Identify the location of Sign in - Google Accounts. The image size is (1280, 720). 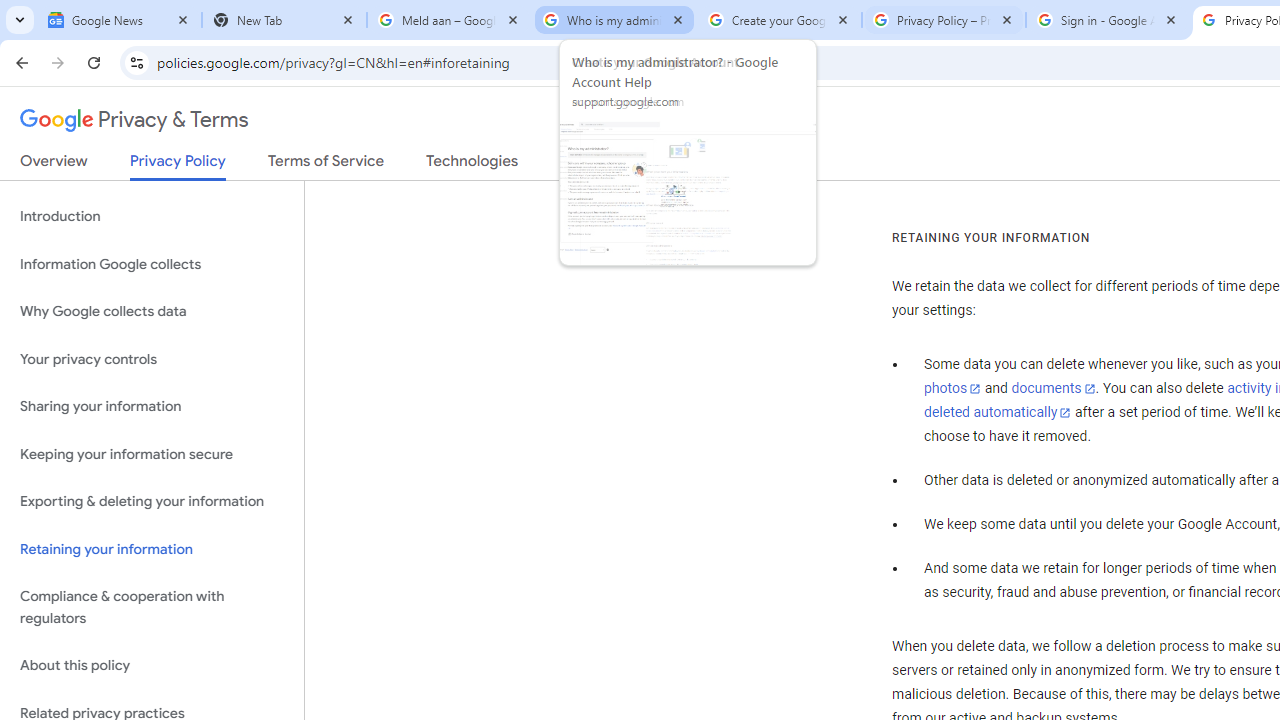
(1108, 20).